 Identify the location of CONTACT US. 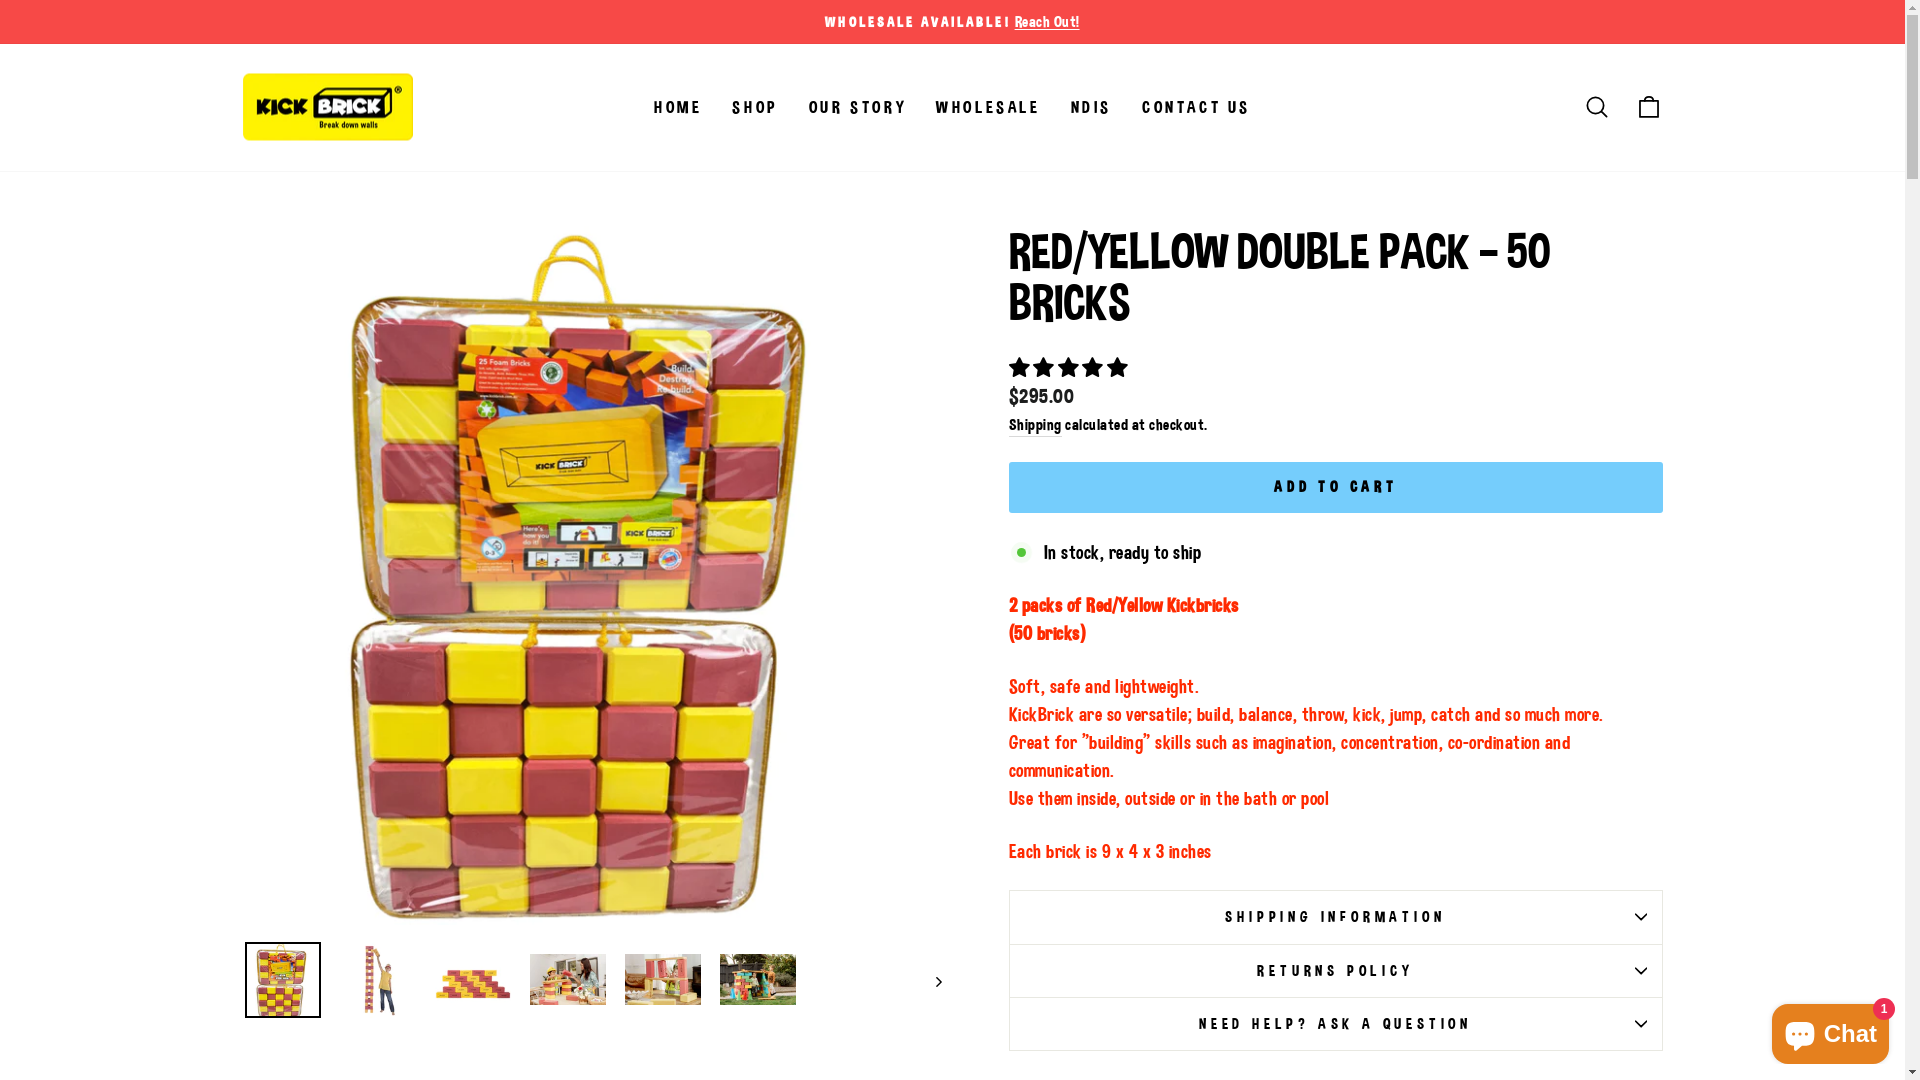
(1196, 107).